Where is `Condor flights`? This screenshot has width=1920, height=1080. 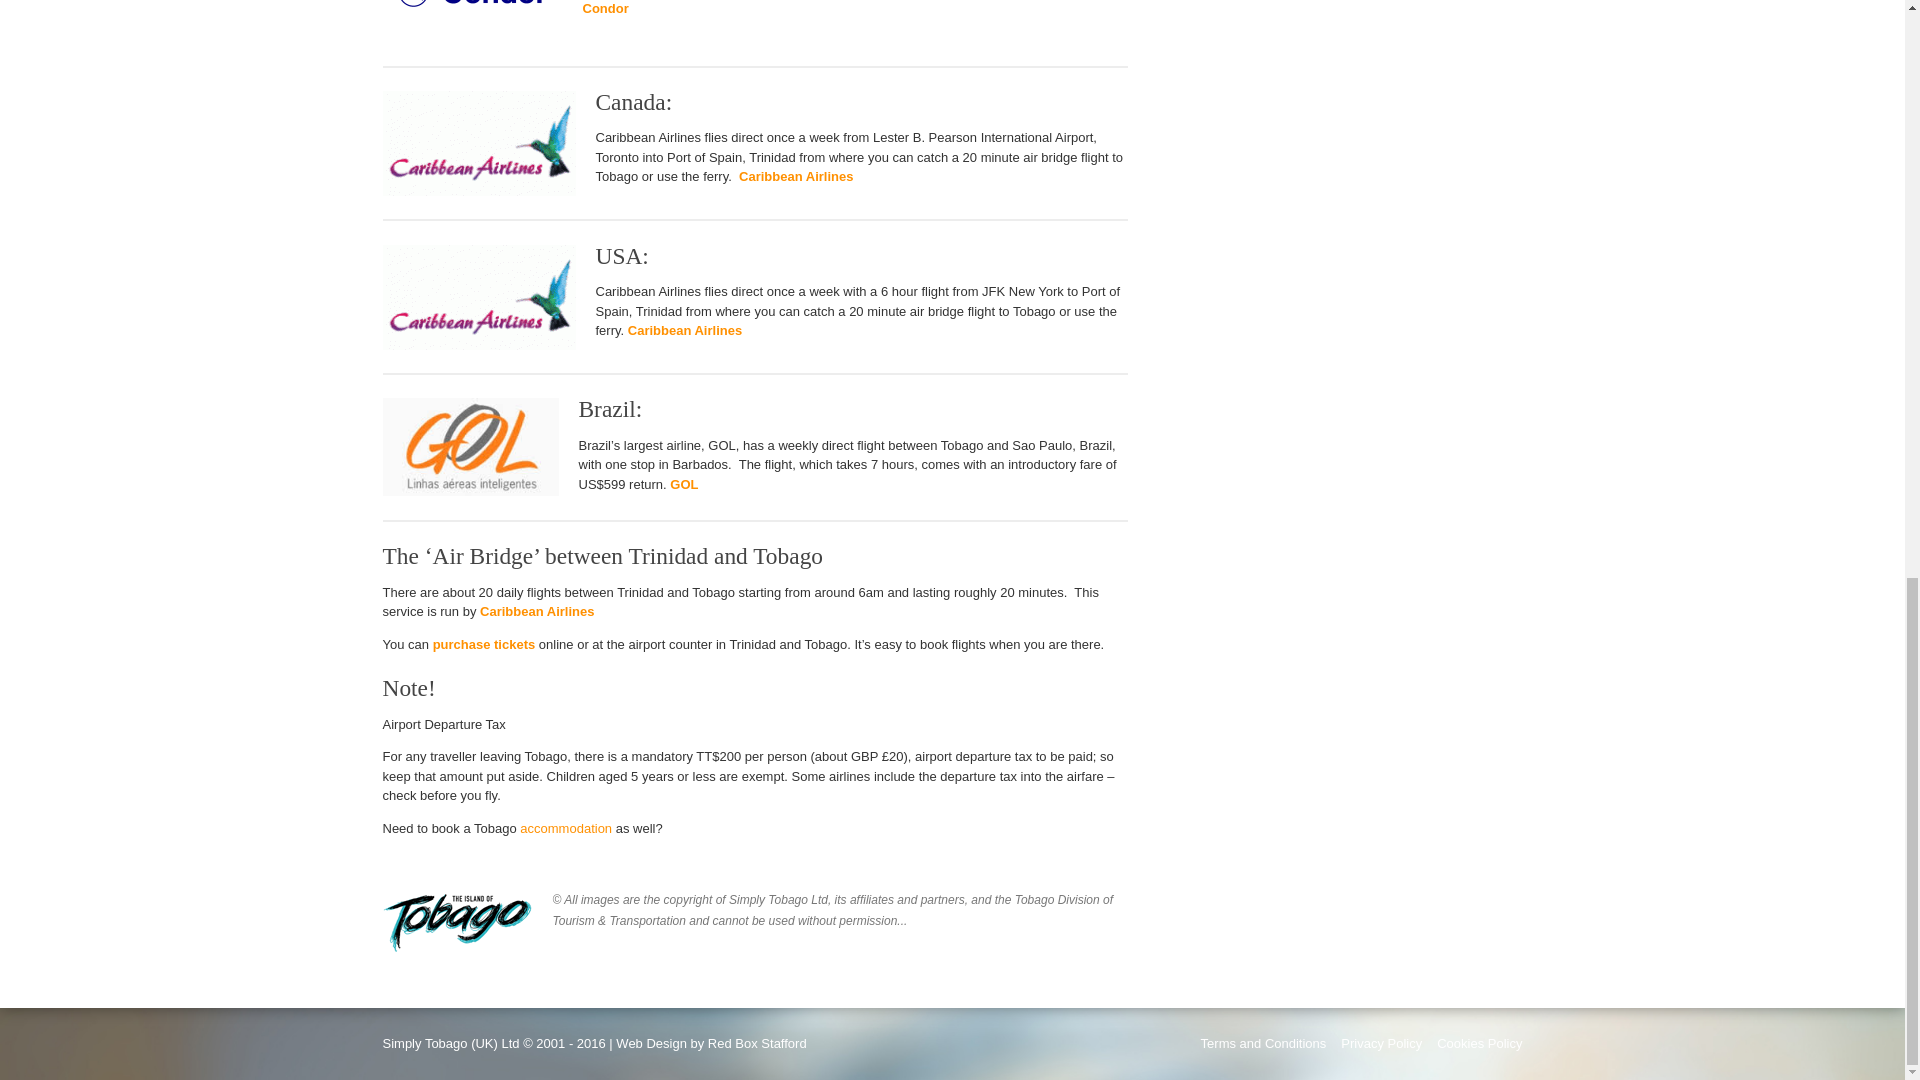 Condor flights is located at coordinates (604, 8).